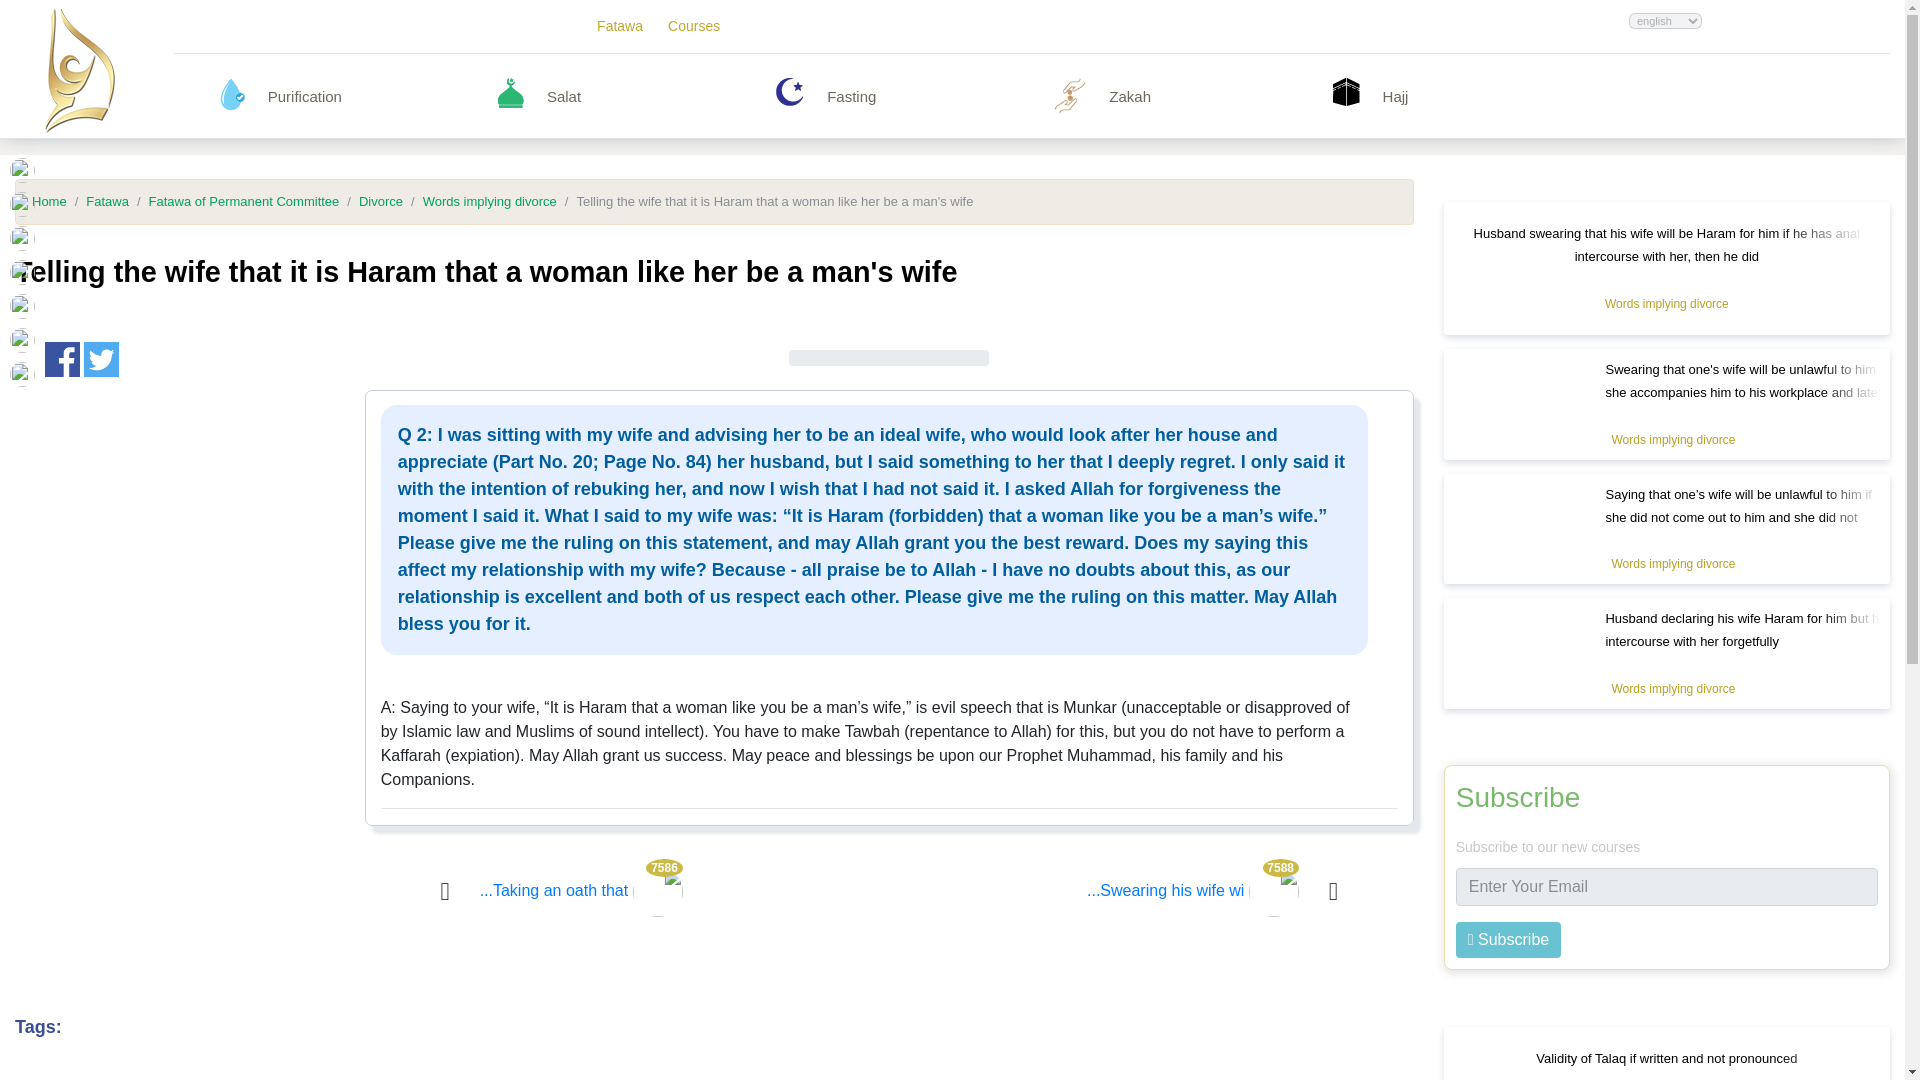 The image size is (1920, 1080). Describe the element at coordinates (1214, 96) in the screenshot. I see `Zakah` at that location.